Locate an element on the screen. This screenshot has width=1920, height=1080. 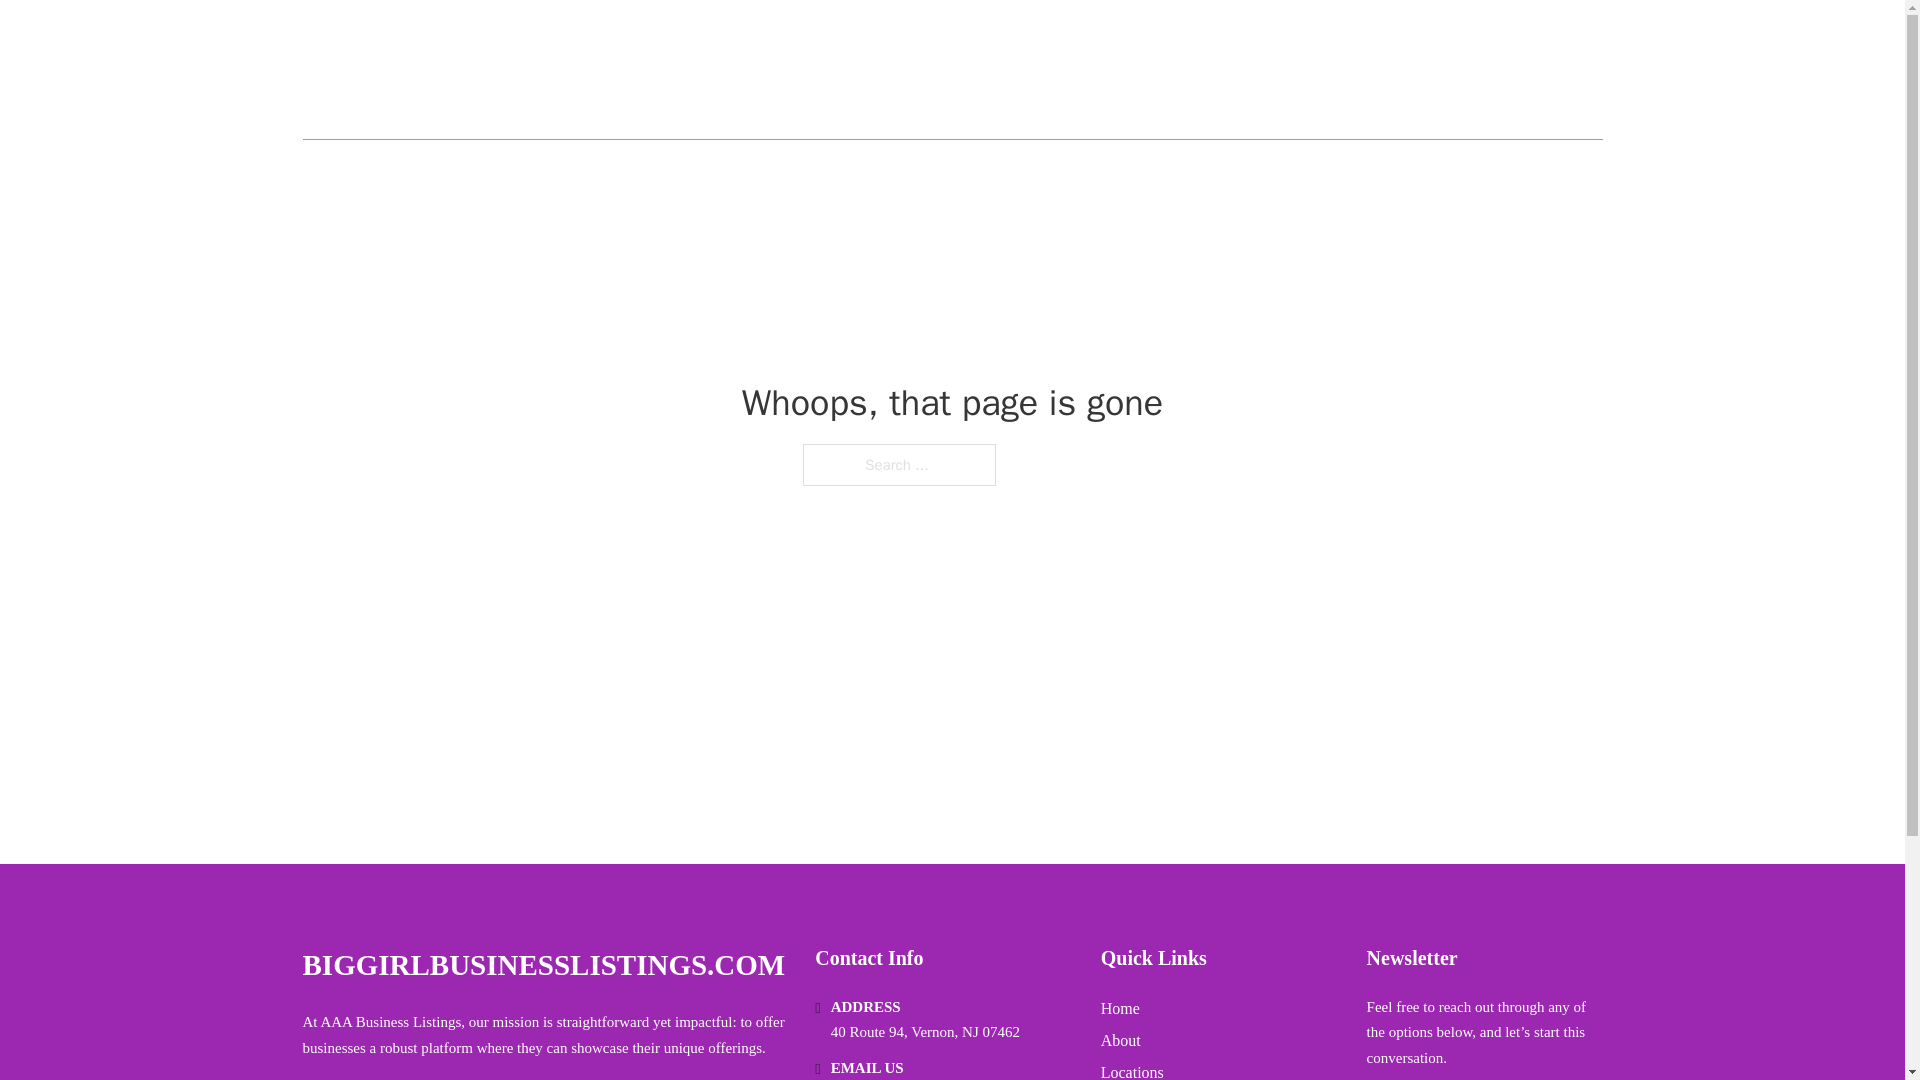
LOCATIONS is located at coordinates (1458, 70).